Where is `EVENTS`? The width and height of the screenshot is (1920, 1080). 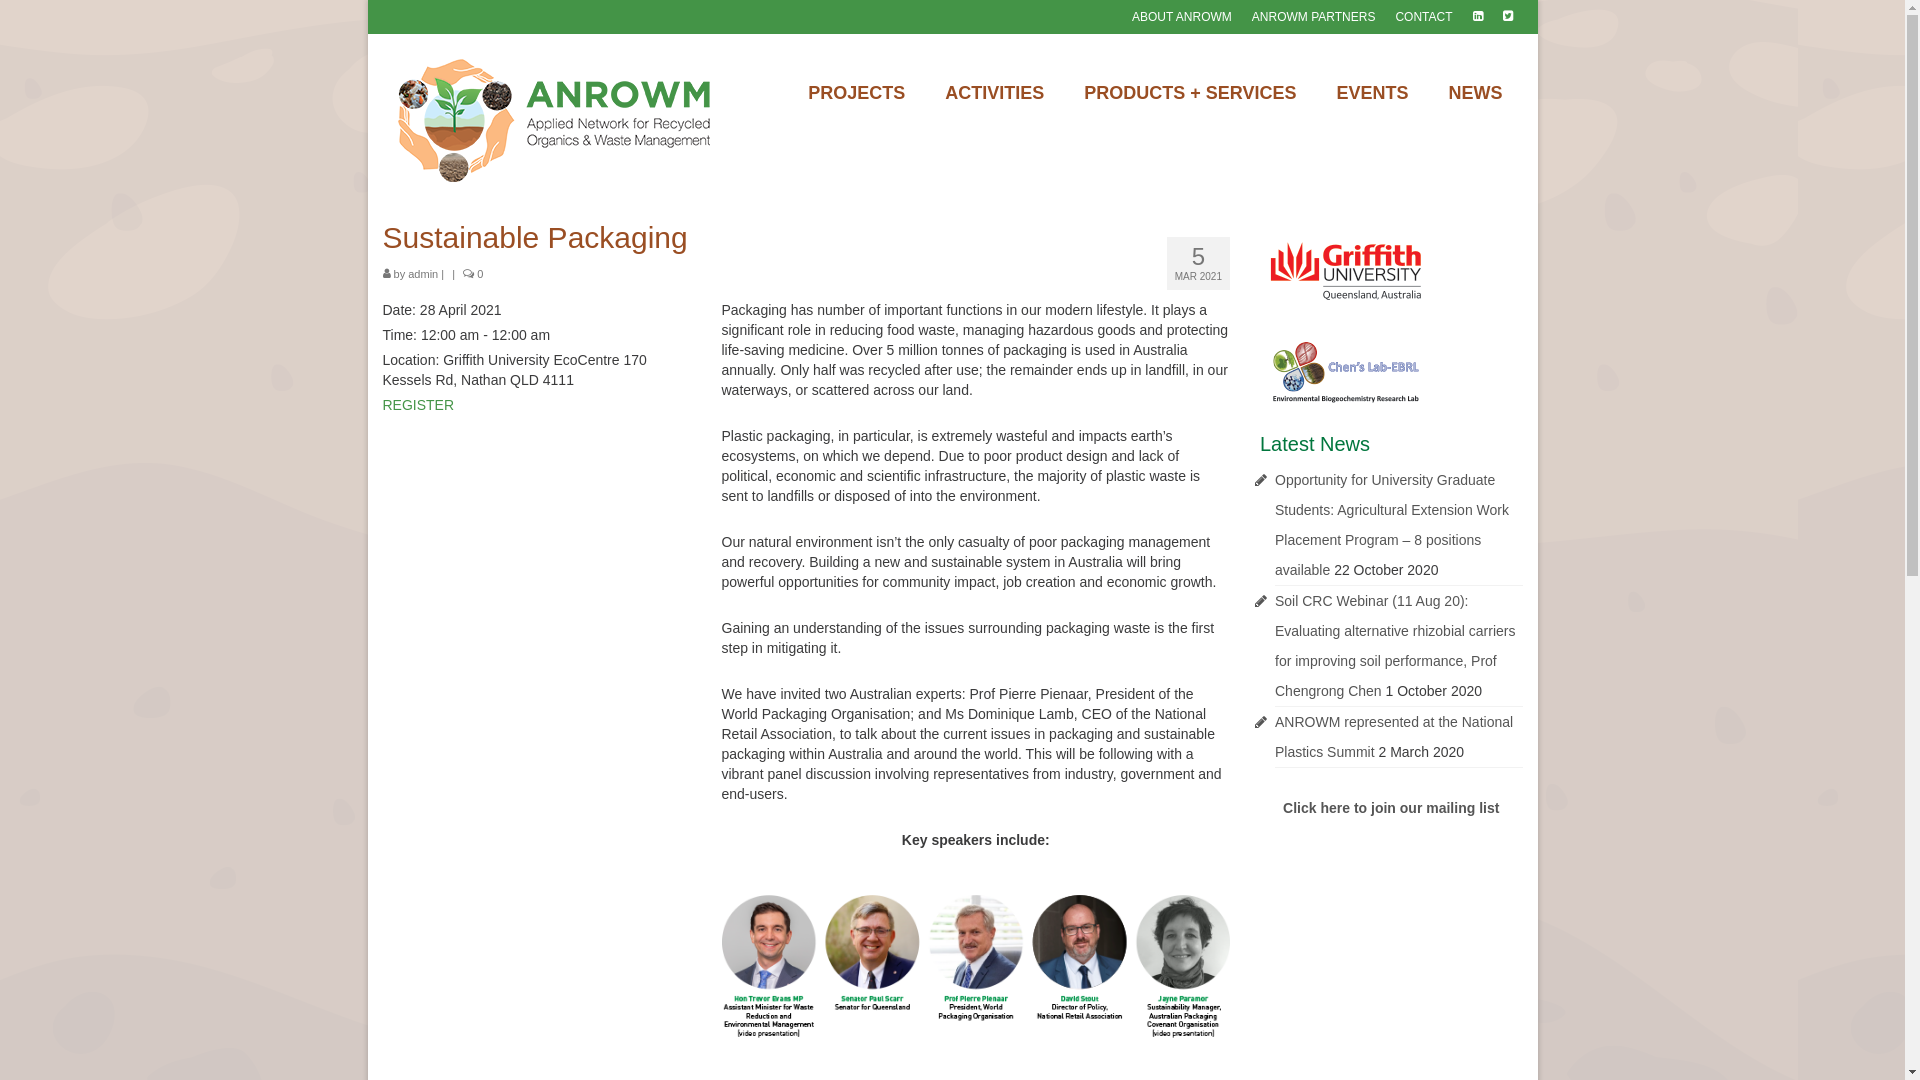
EVENTS is located at coordinates (1372, 93).